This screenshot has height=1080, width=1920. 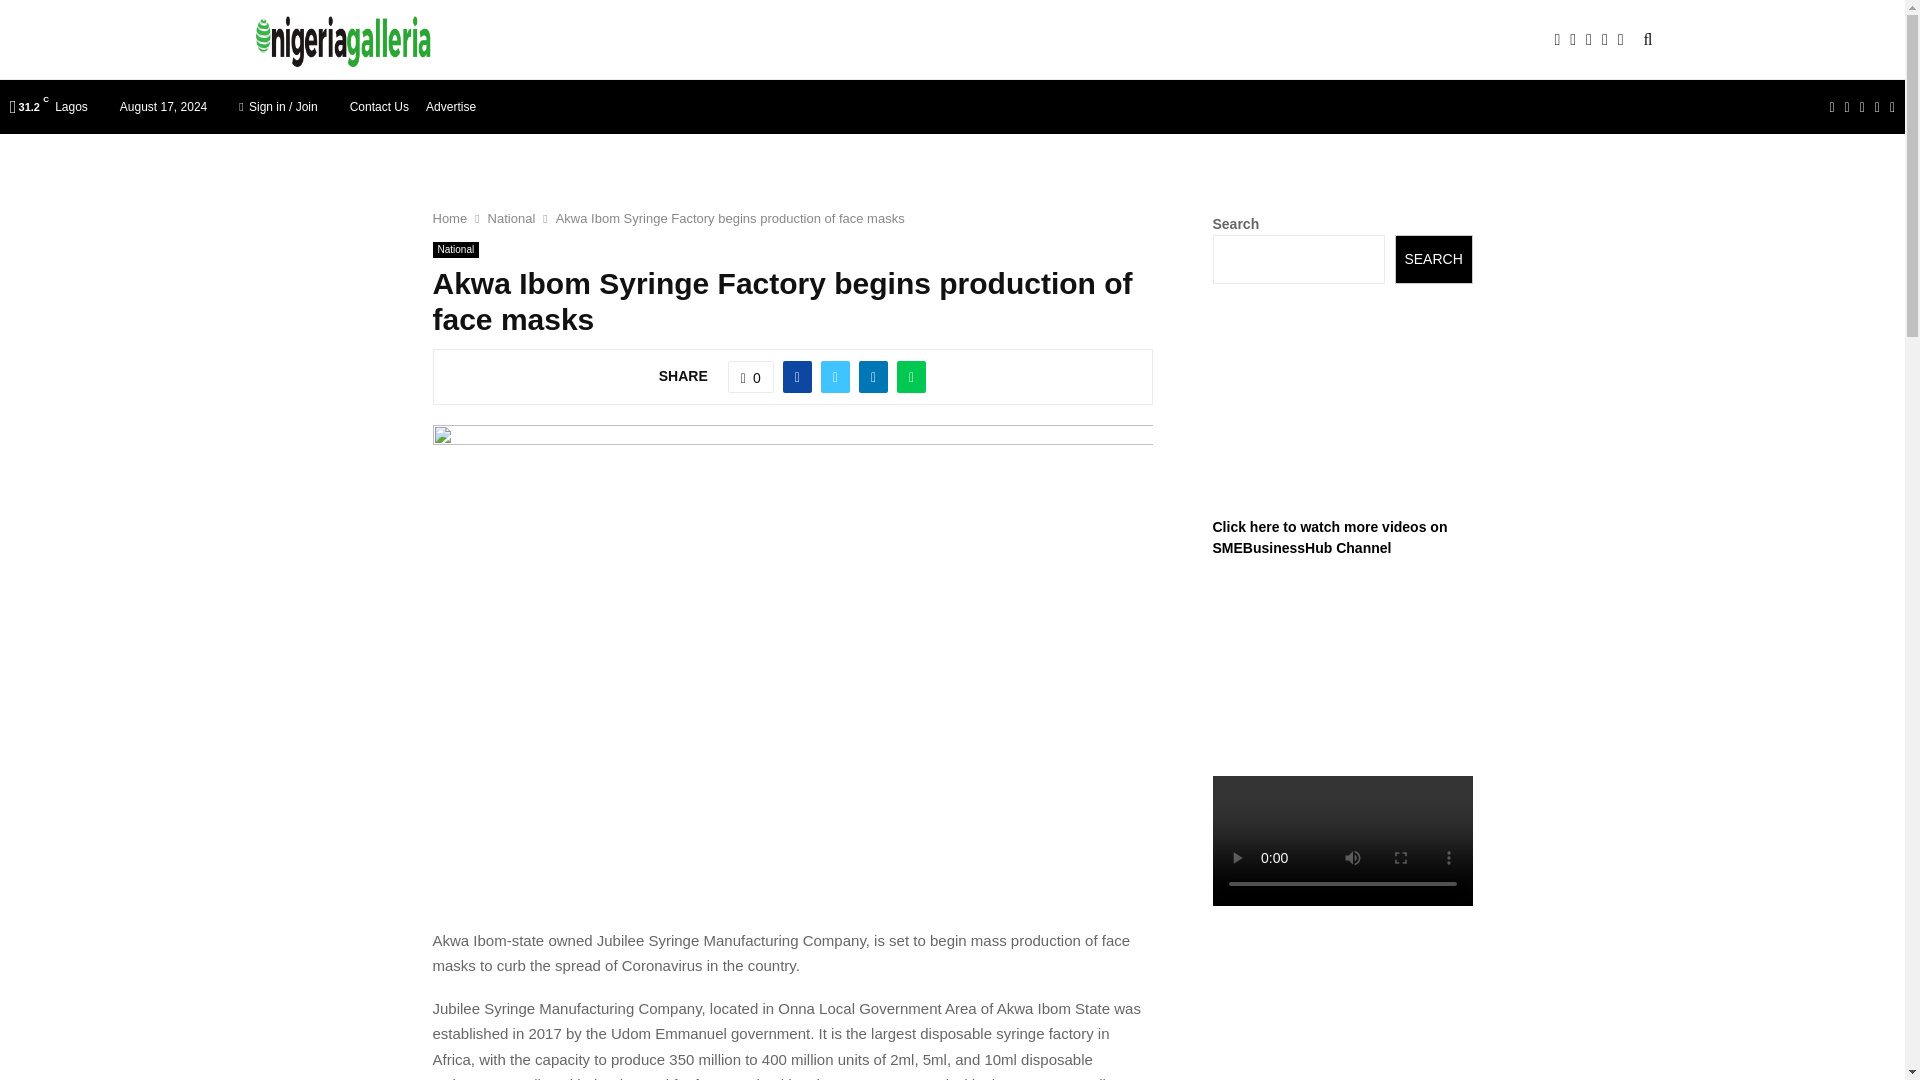 I want to click on Login to your account, so click(x=953, y=432).